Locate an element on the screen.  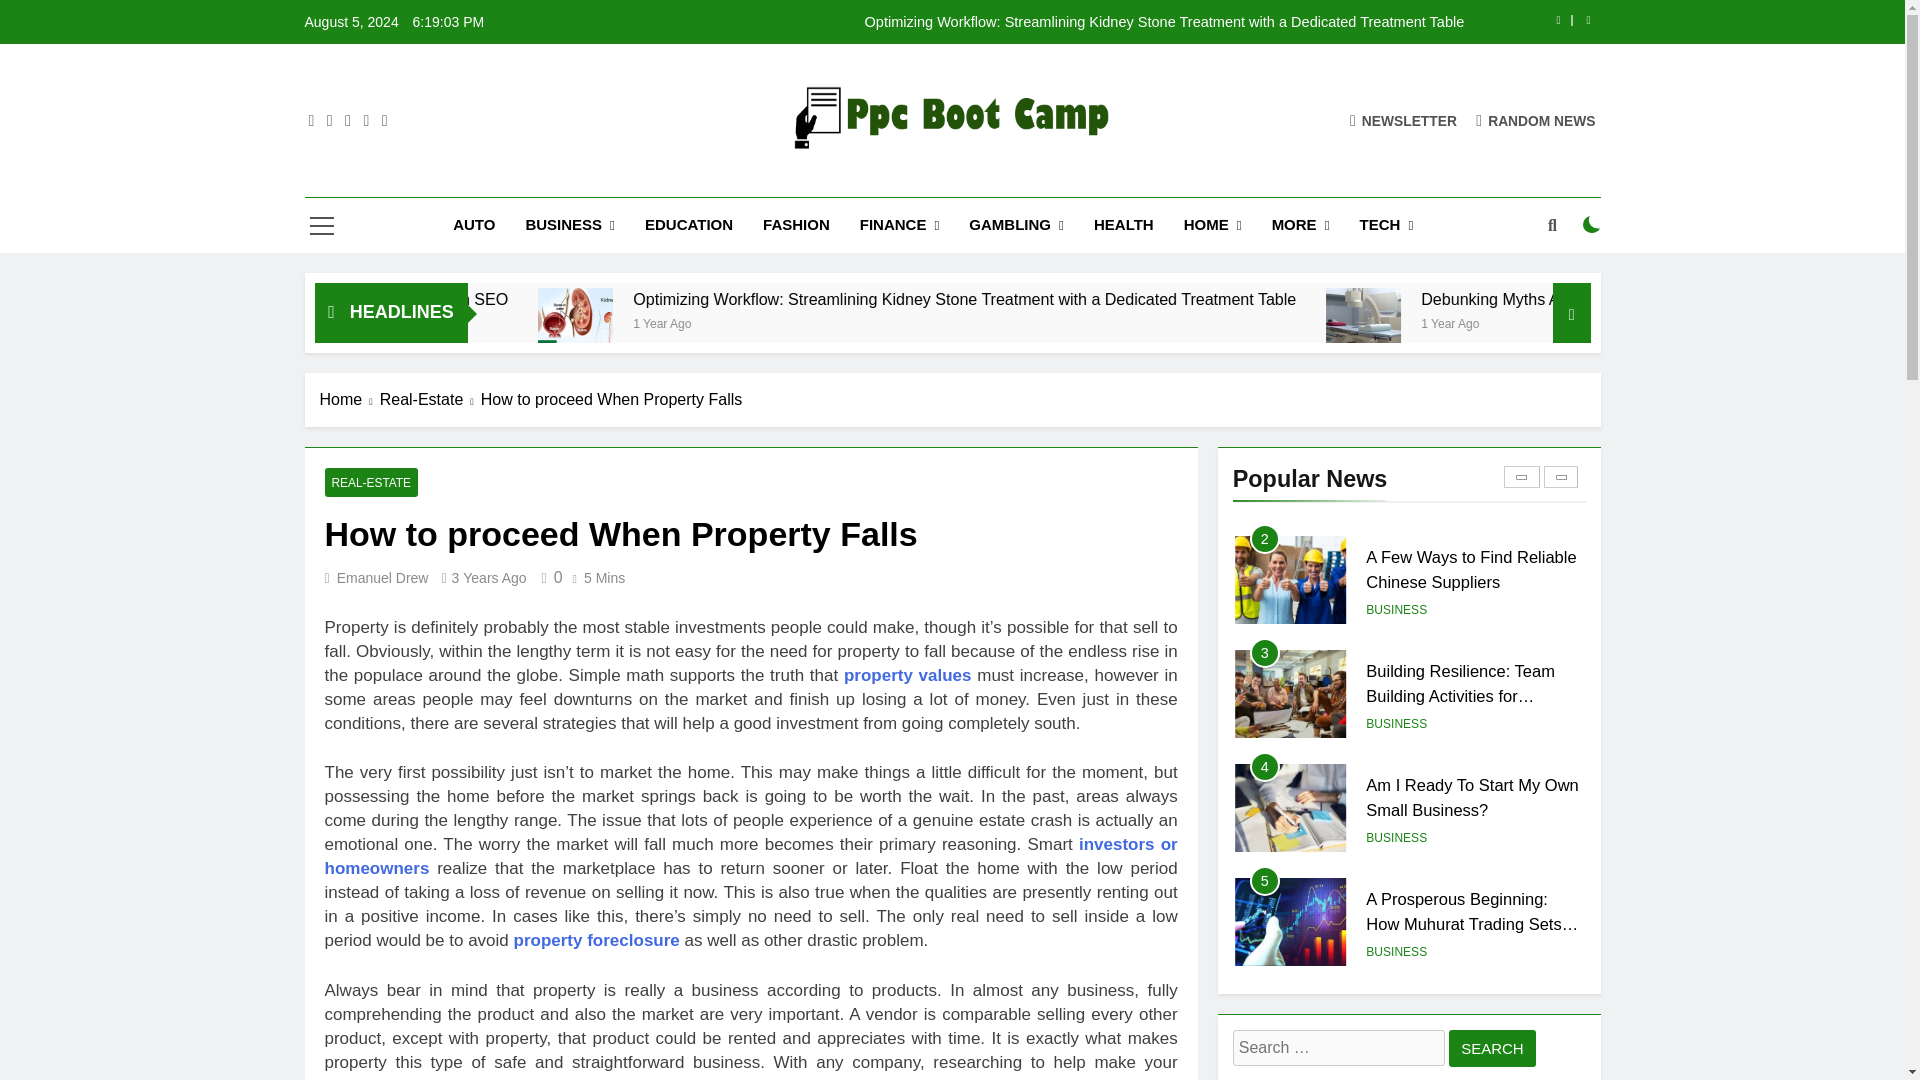
HOME is located at coordinates (1213, 224).